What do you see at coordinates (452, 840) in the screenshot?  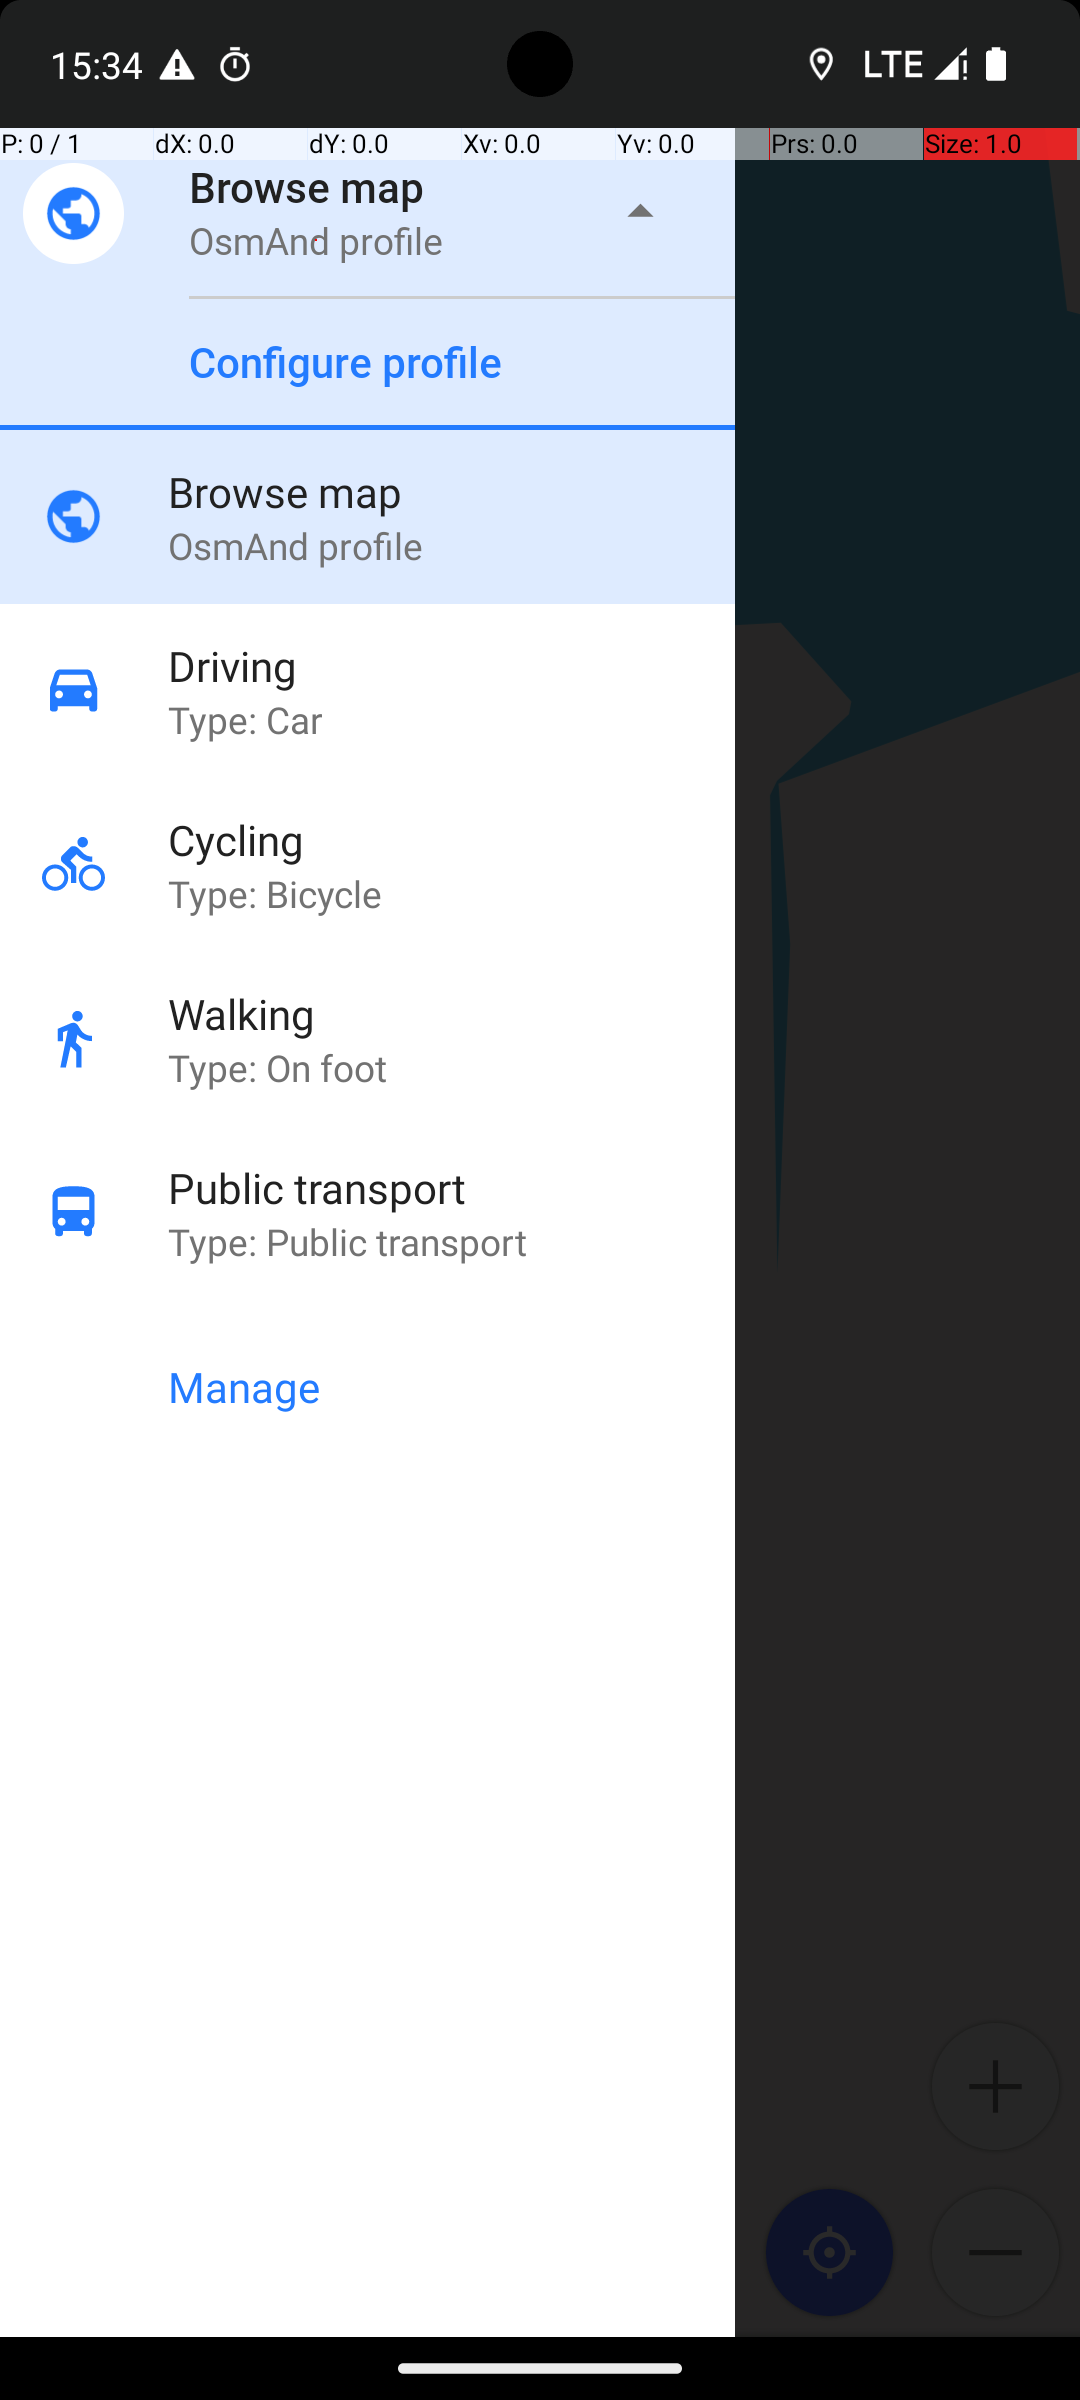 I see `Cycling` at bounding box center [452, 840].